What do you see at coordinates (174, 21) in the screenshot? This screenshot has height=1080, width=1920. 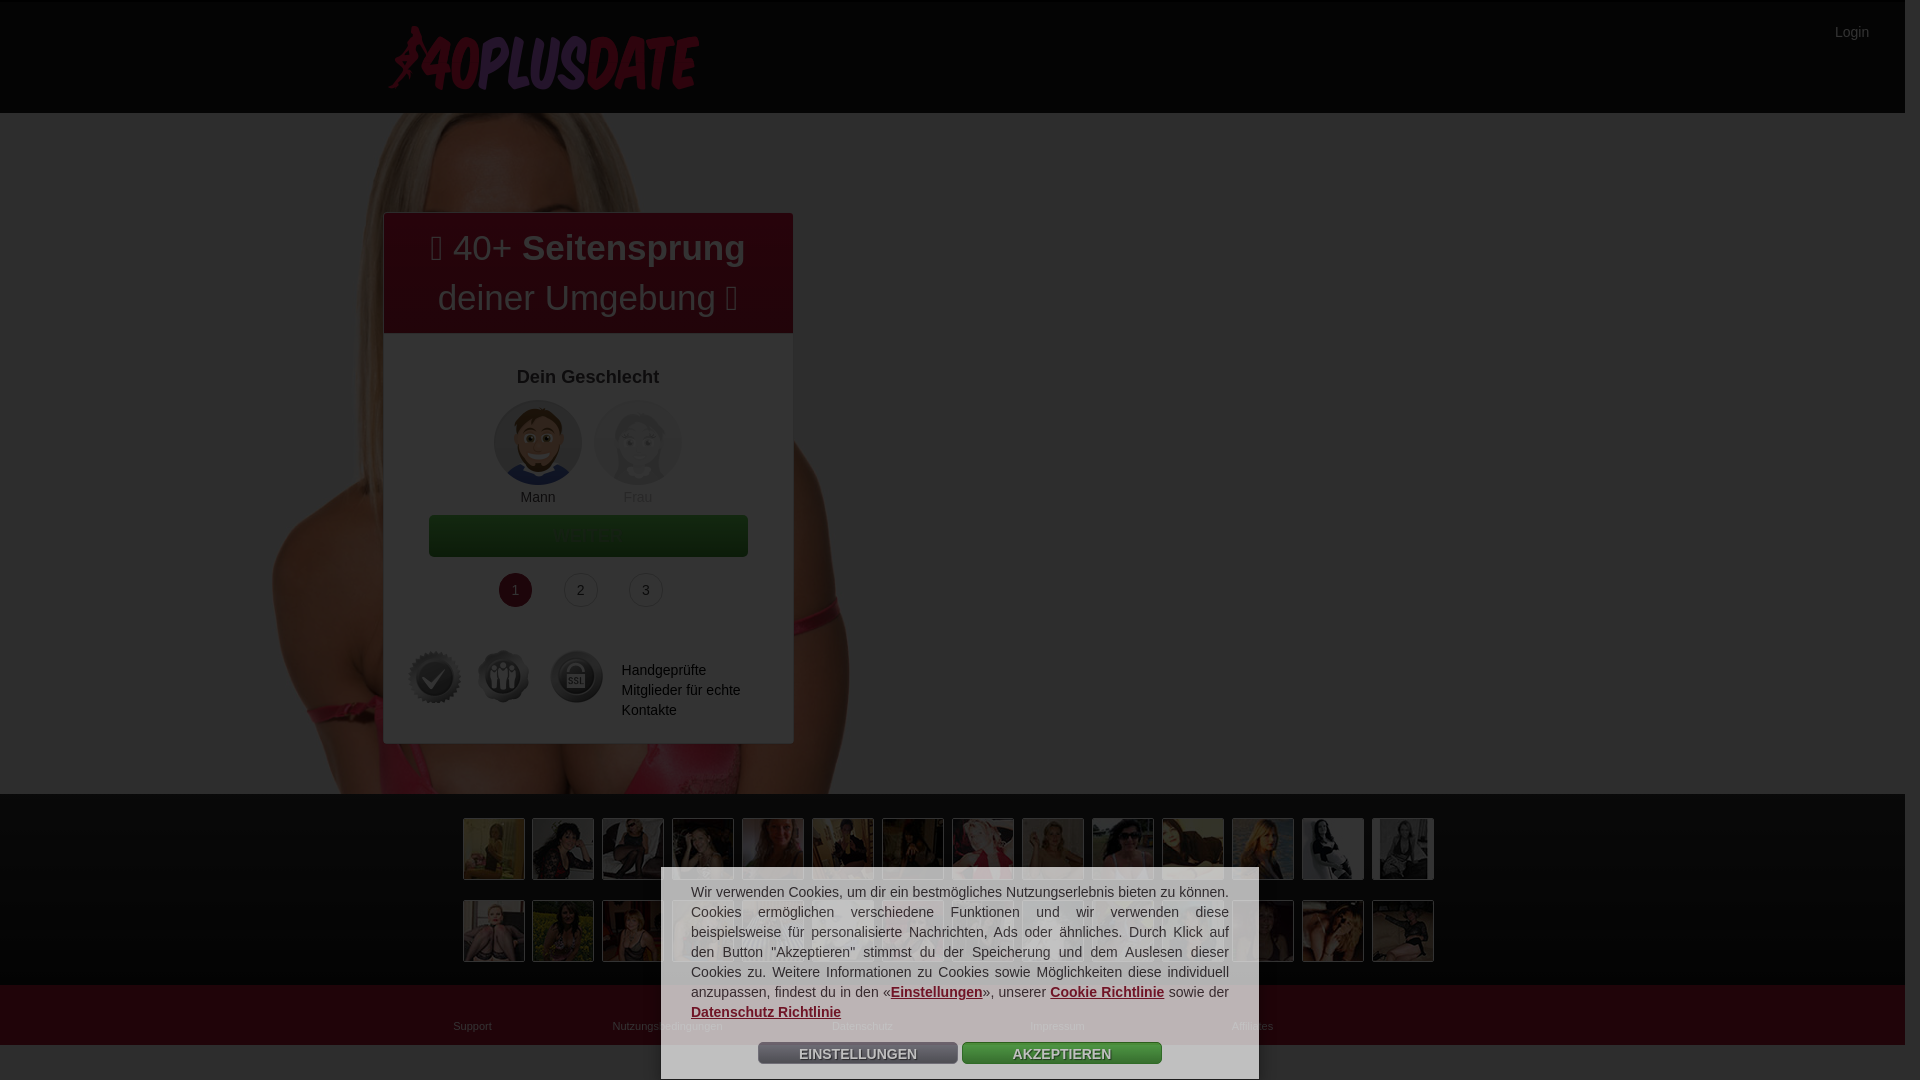 I see `Weiter` at bounding box center [174, 21].